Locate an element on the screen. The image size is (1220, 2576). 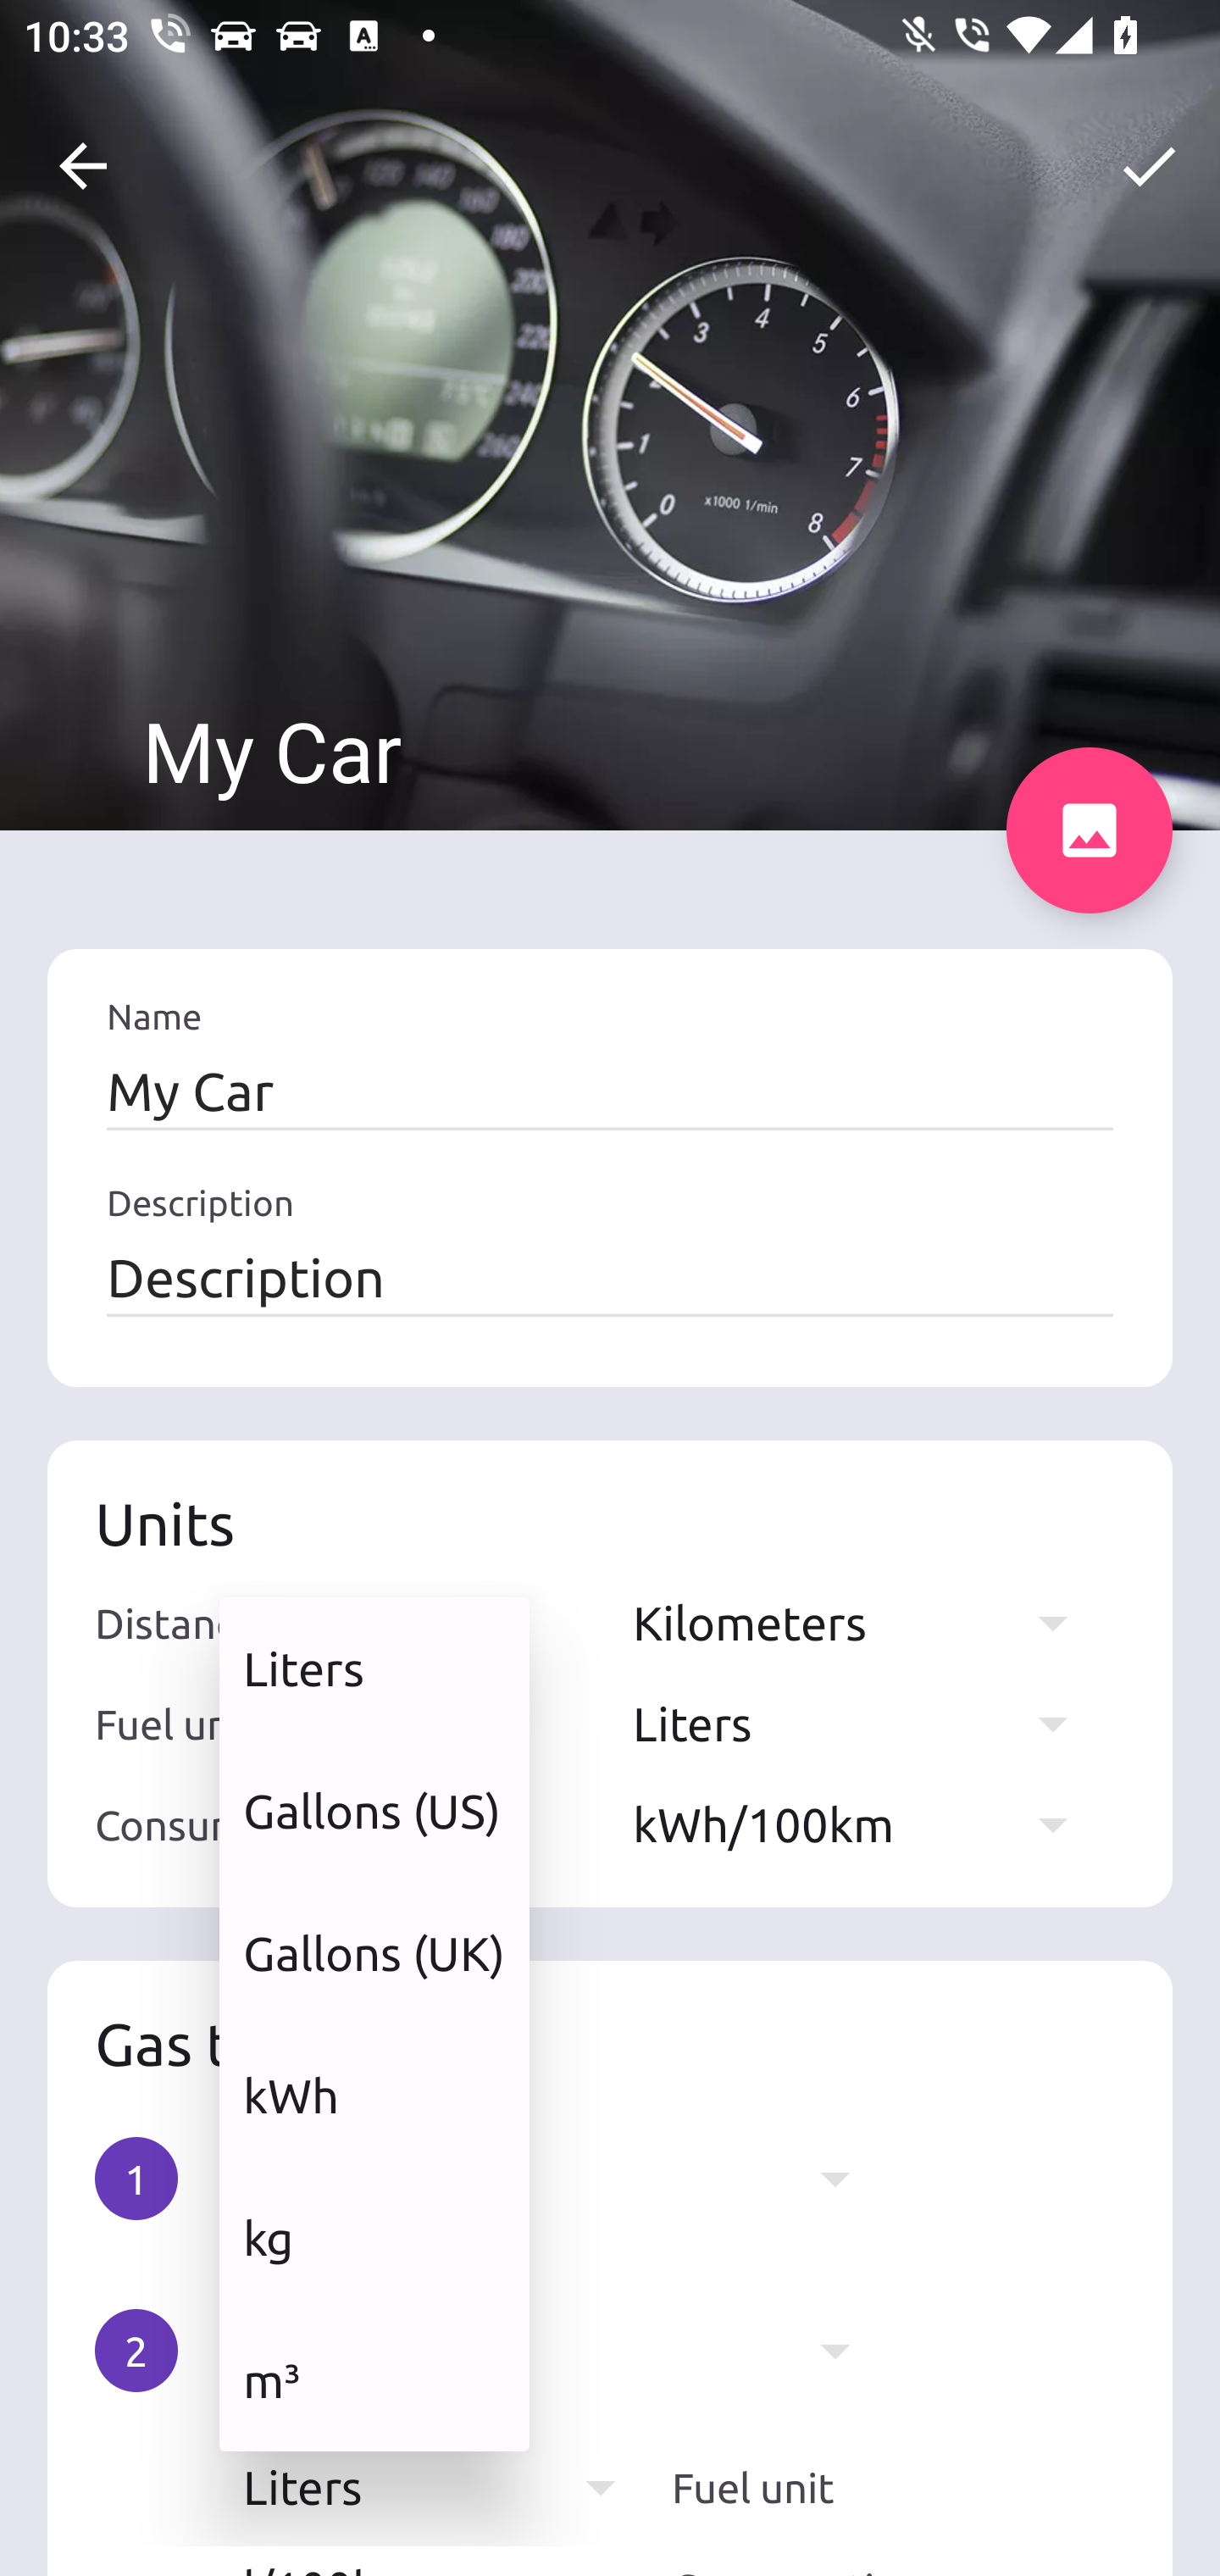
m³ is located at coordinates (374, 2379).